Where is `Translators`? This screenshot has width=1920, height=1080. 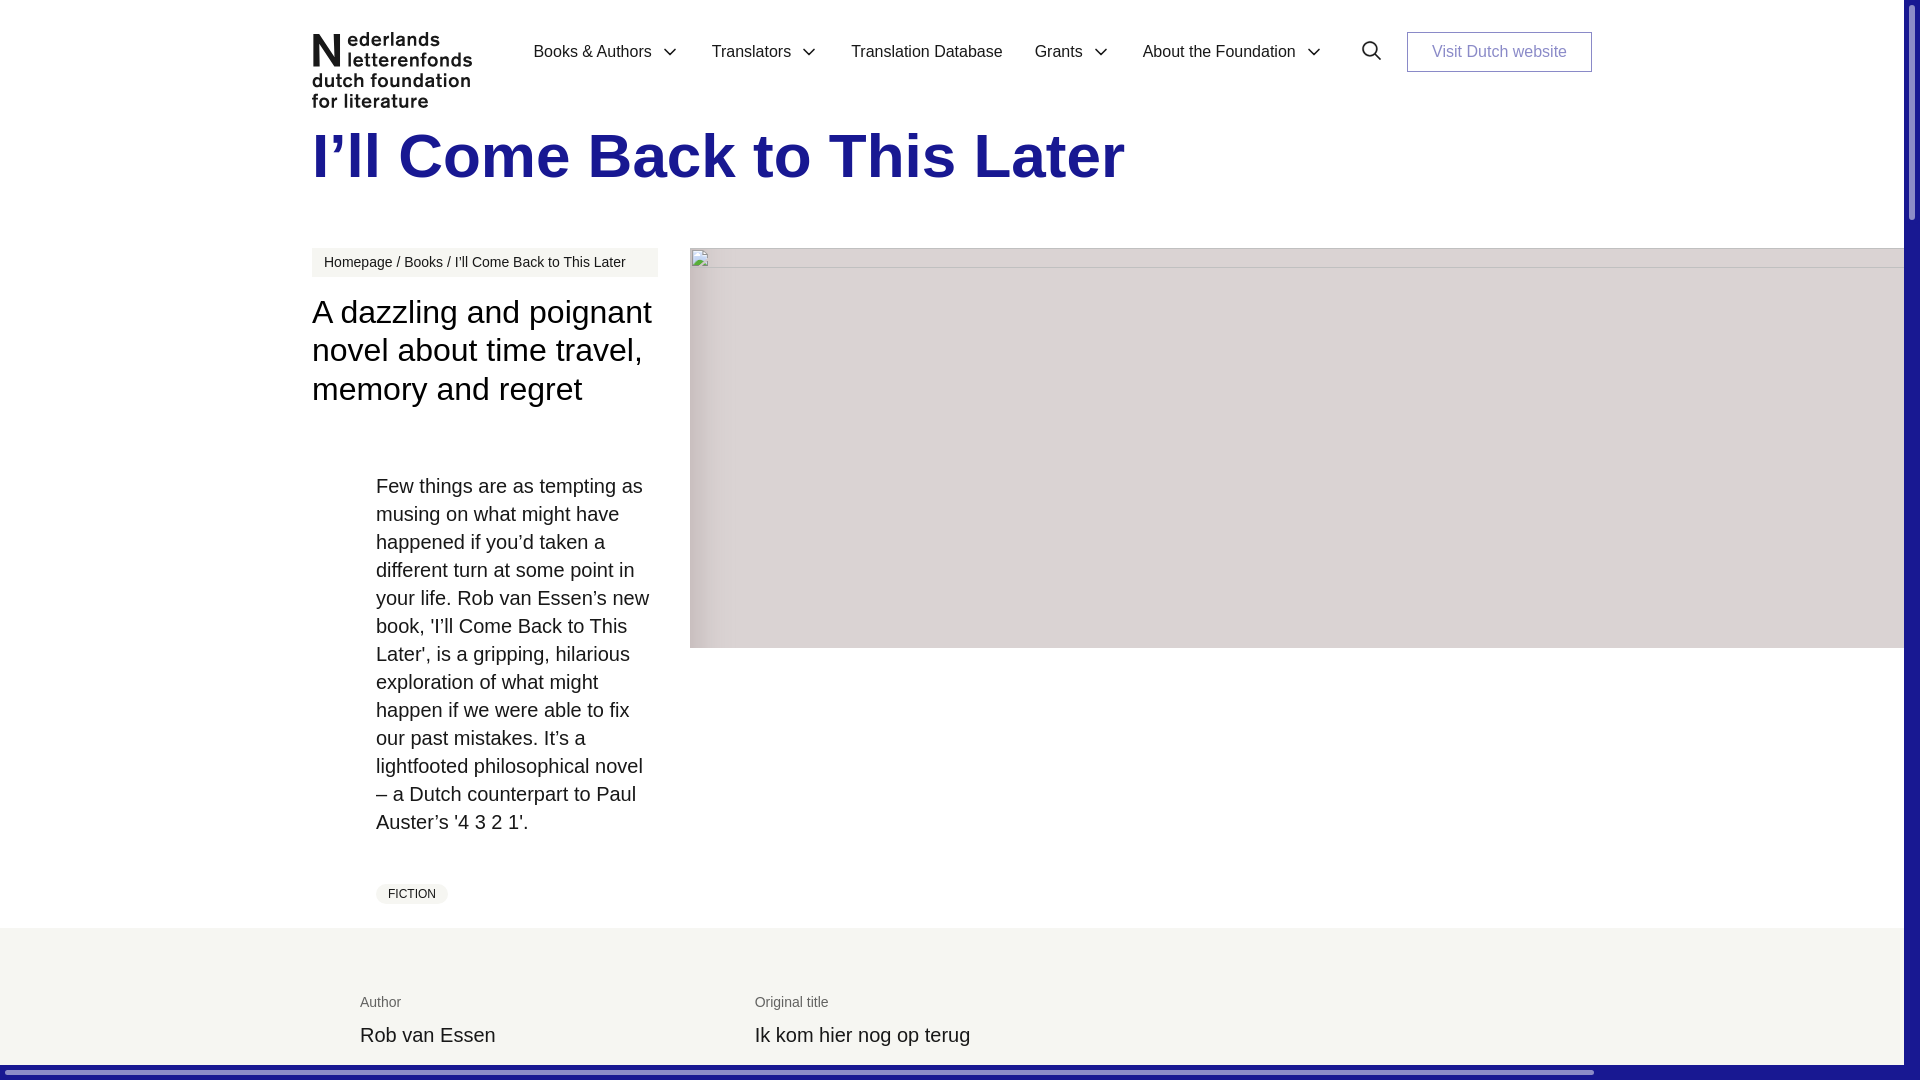
Translators is located at coordinates (765, 63).